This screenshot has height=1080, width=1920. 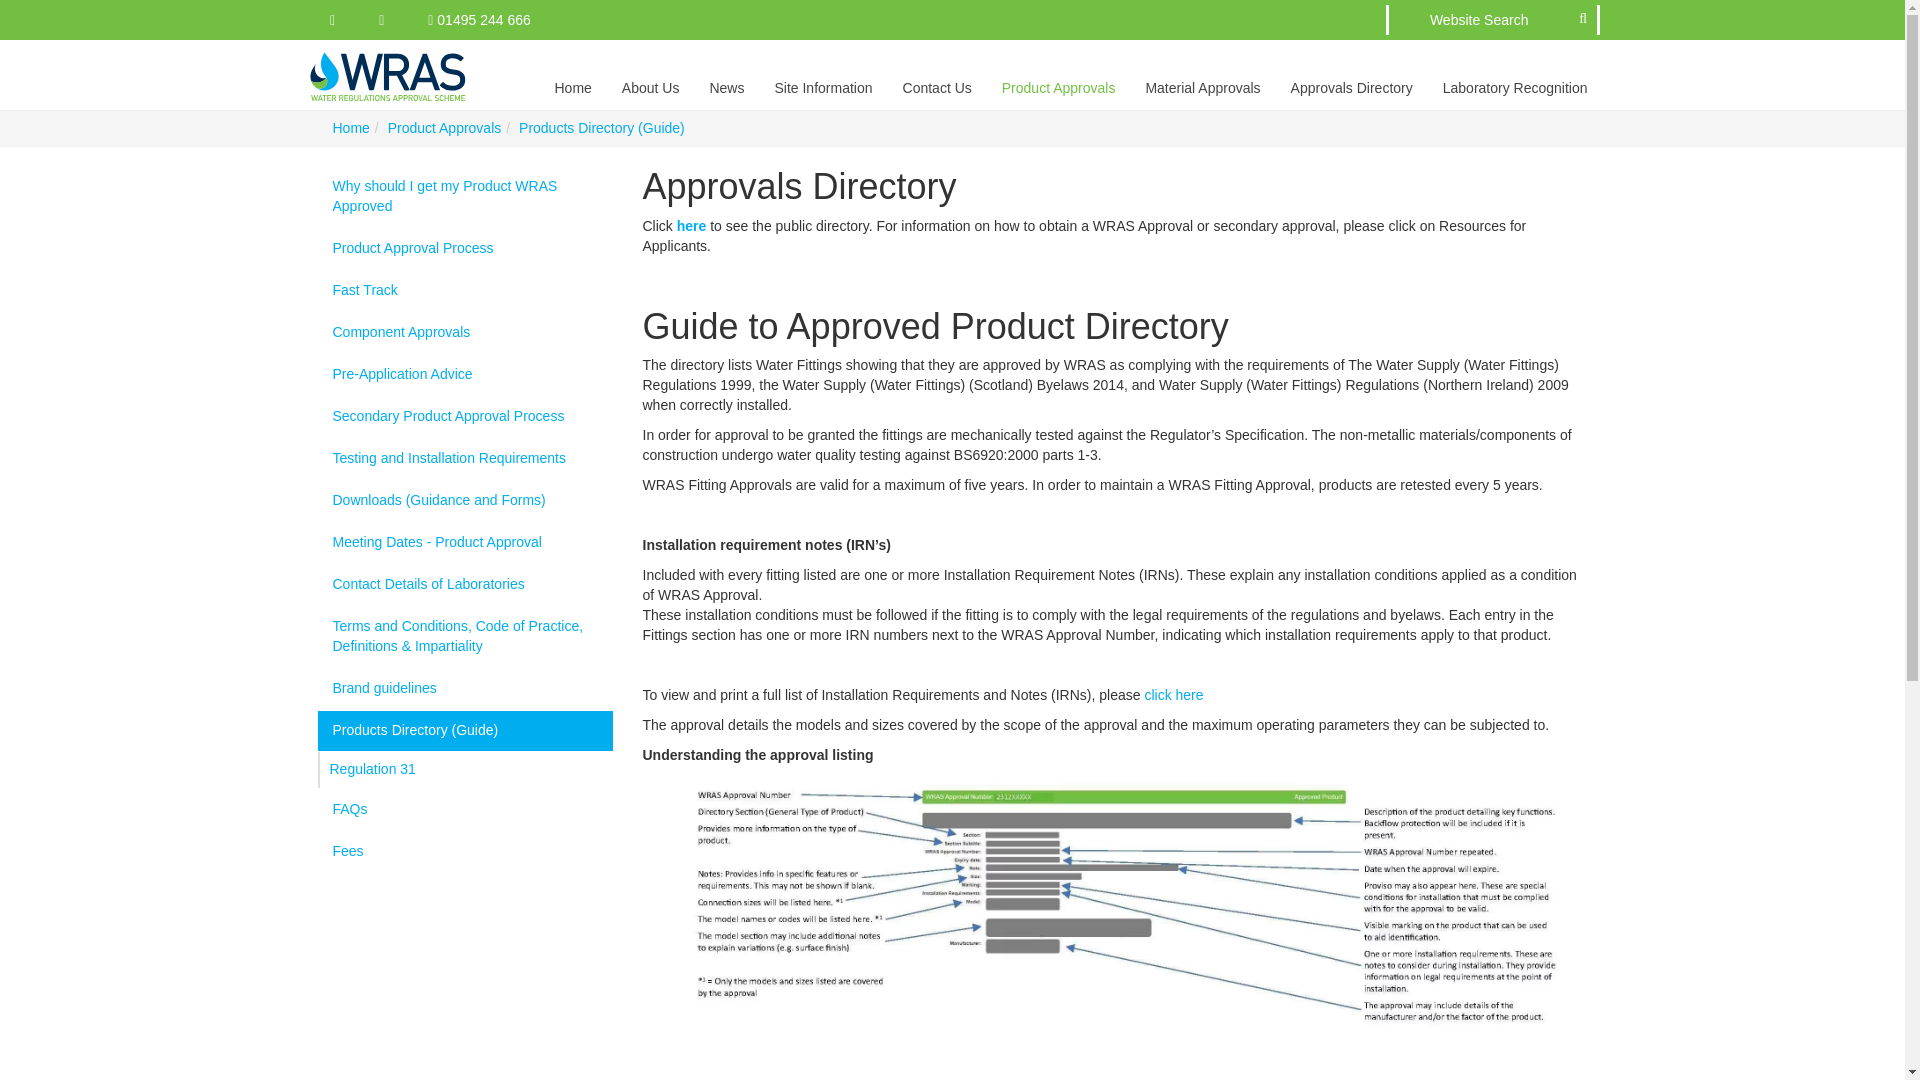 What do you see at coordinates (726, 74) in the screenshot?
I see `News` at bounding box center [726, 74].